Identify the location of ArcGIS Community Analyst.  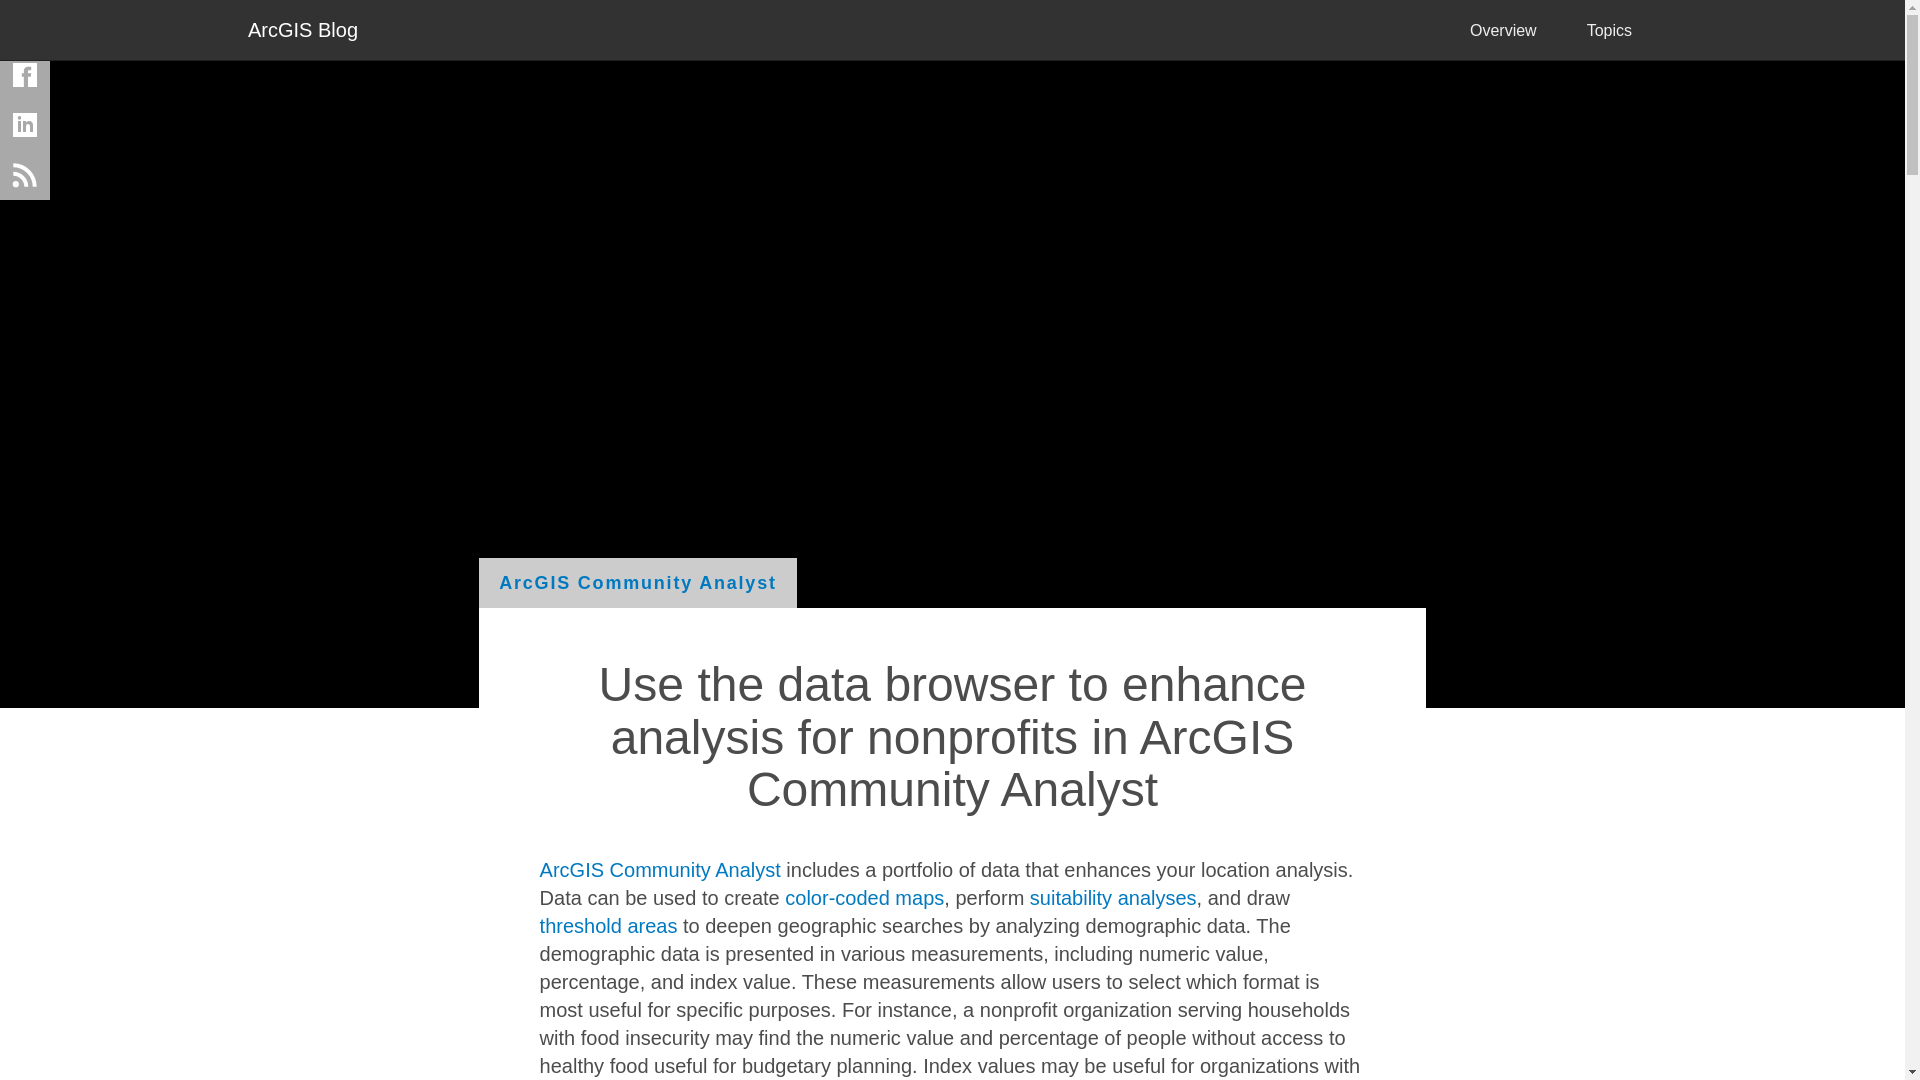
(637, 583).